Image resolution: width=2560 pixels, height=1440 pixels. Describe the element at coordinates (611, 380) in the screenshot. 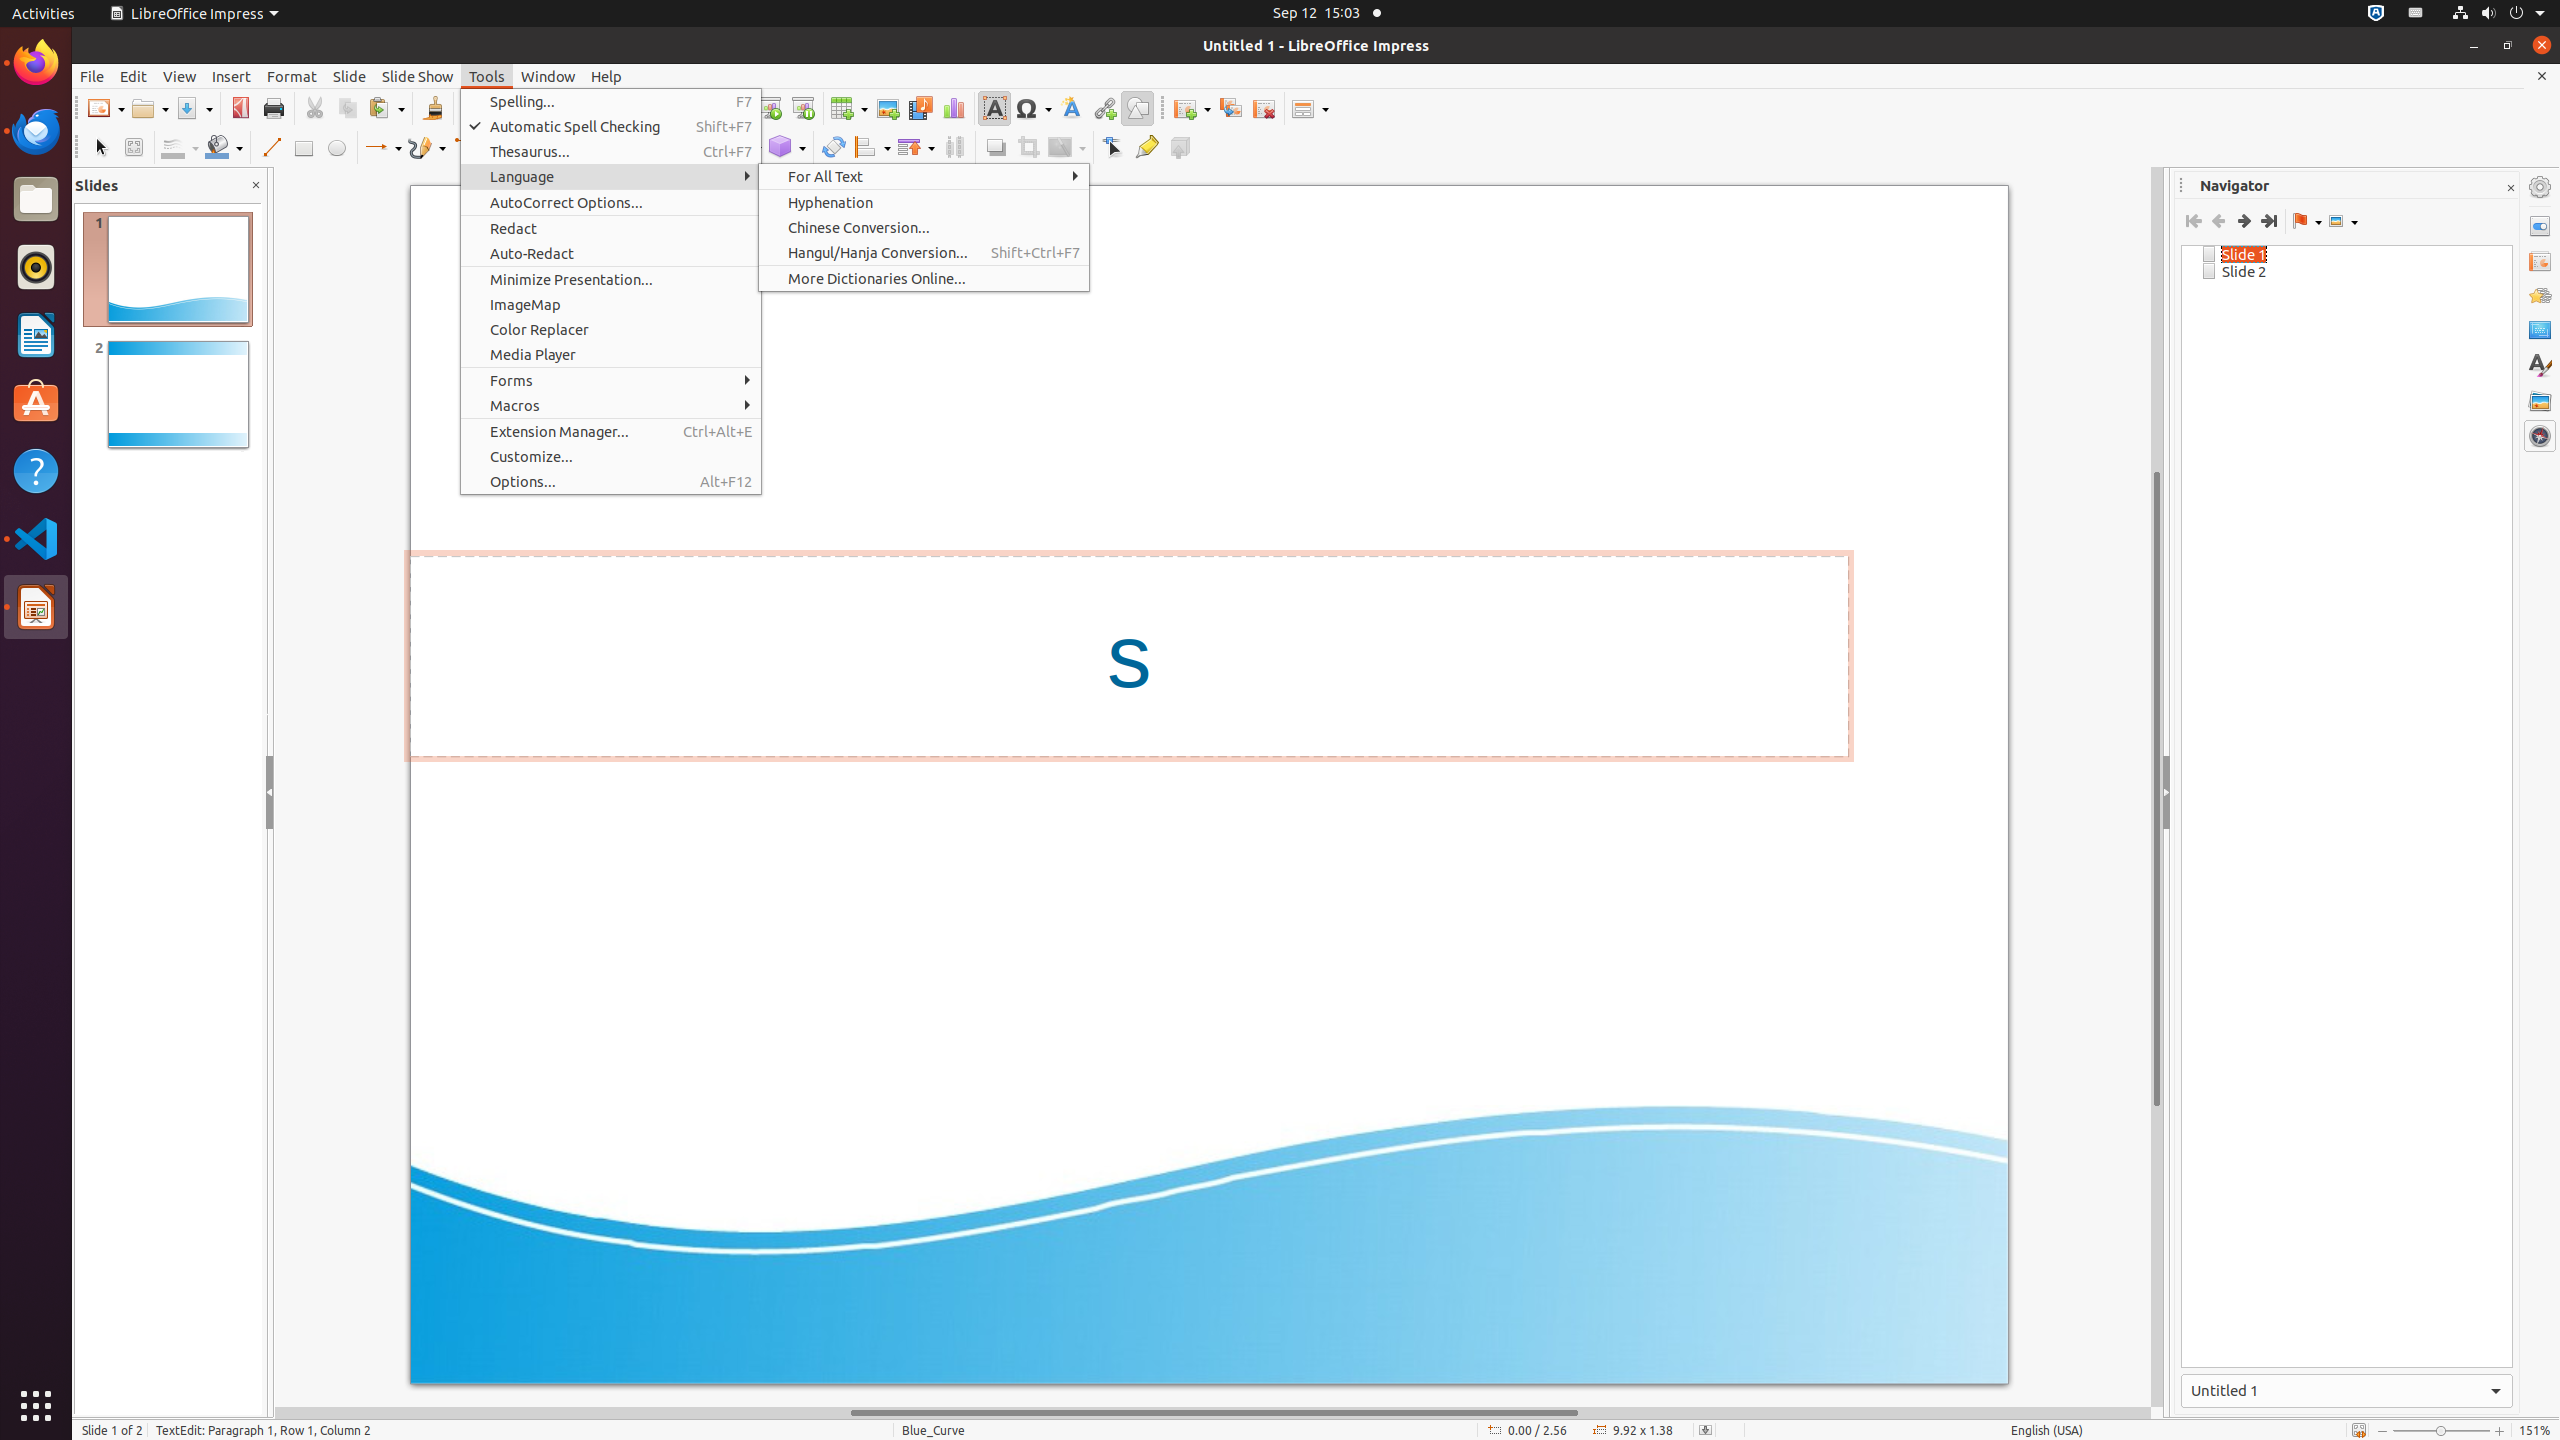

I see `Forms` at that location.